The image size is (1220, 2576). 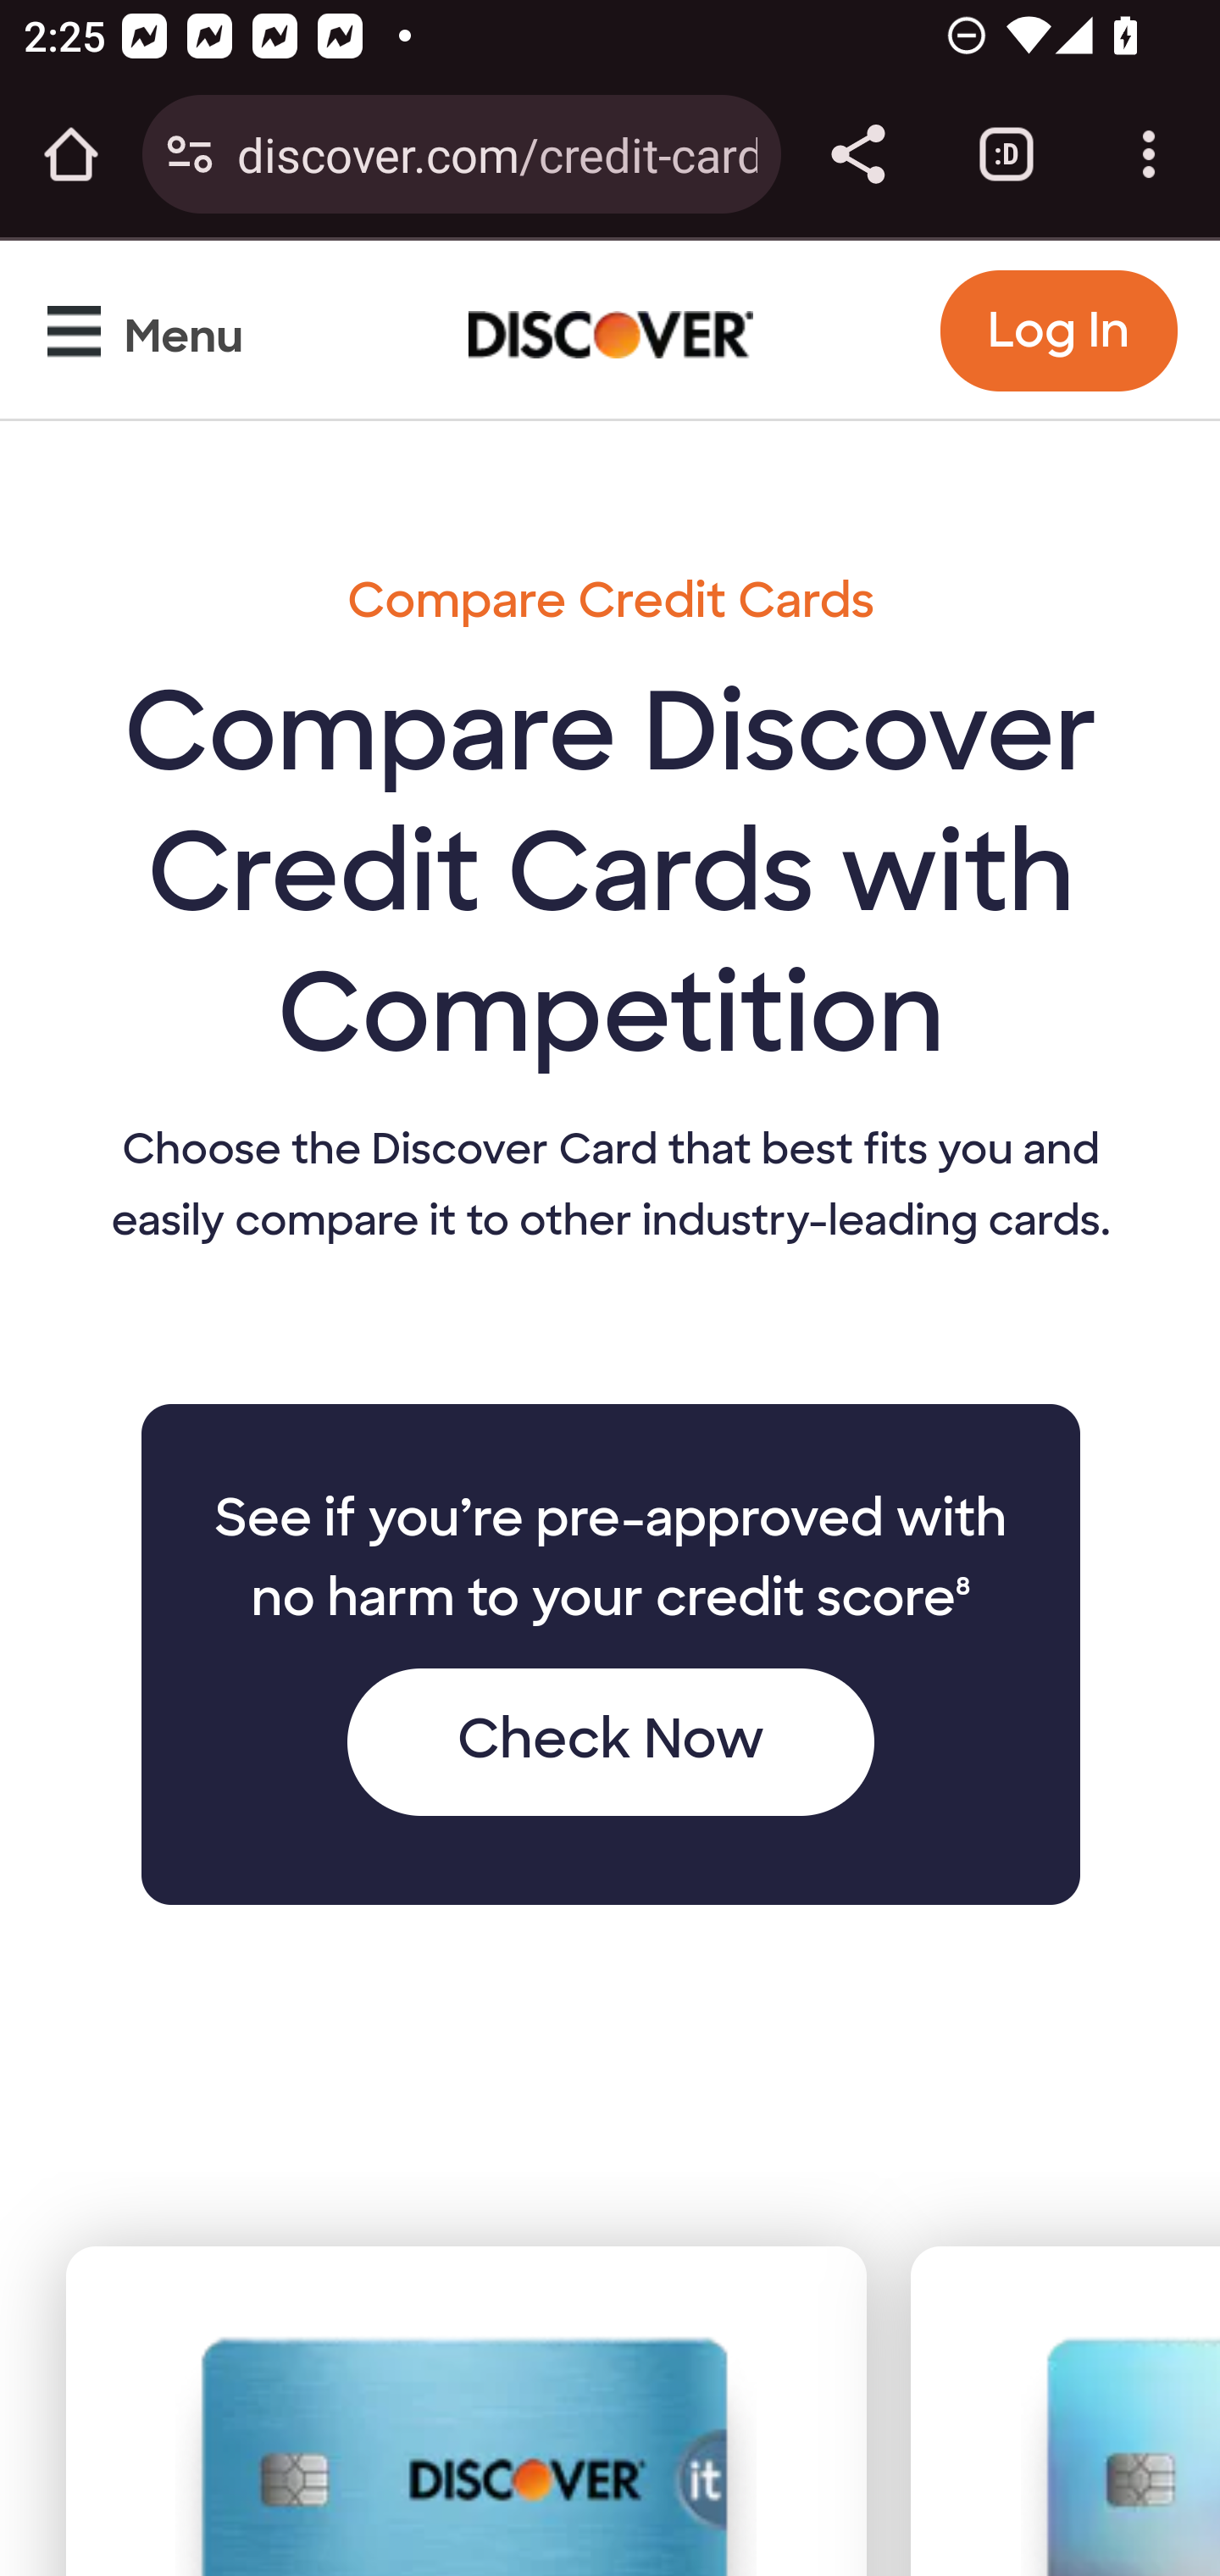 I want to click on Log In Opens modal dialog, so click(x=1057, y=330).